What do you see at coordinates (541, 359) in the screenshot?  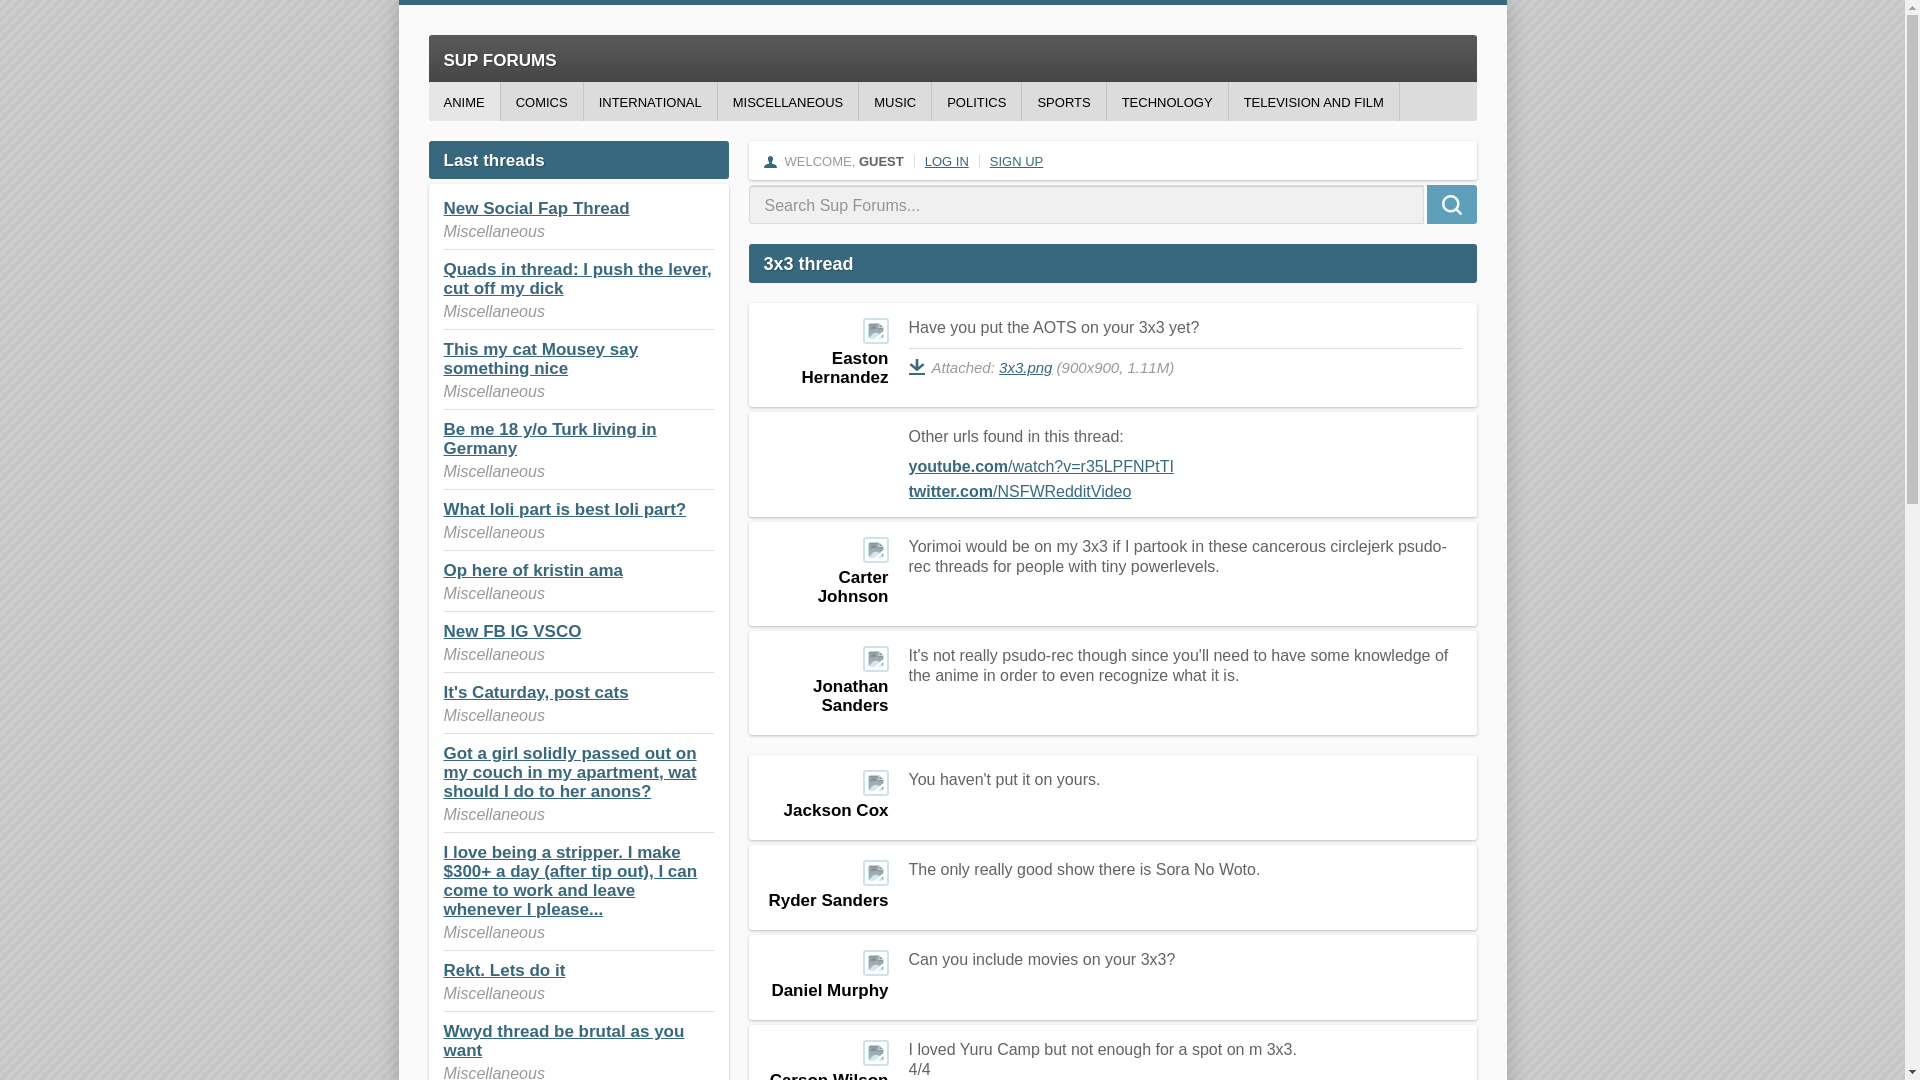 I see `This my cat Mousey say something nice` at bounding box center [541, 359].